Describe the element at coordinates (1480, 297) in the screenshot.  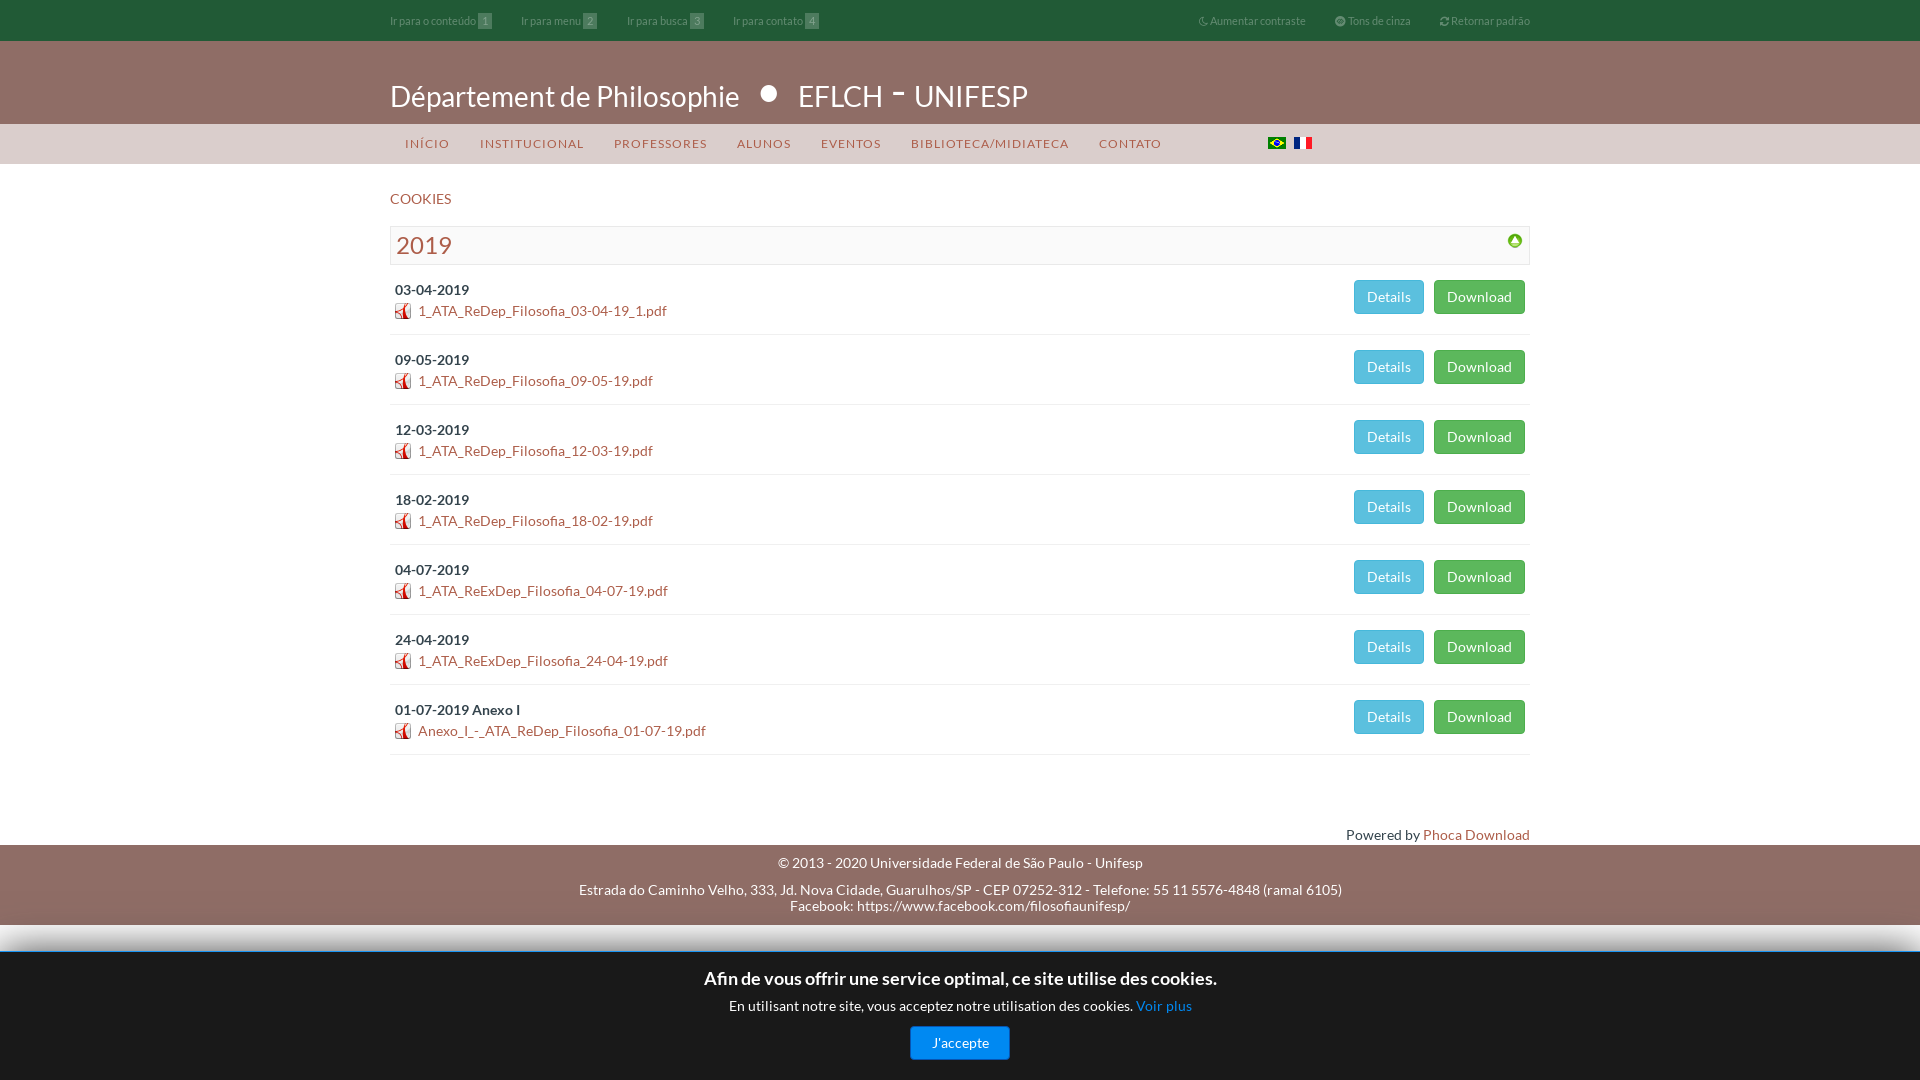
I see `Download` at that location.